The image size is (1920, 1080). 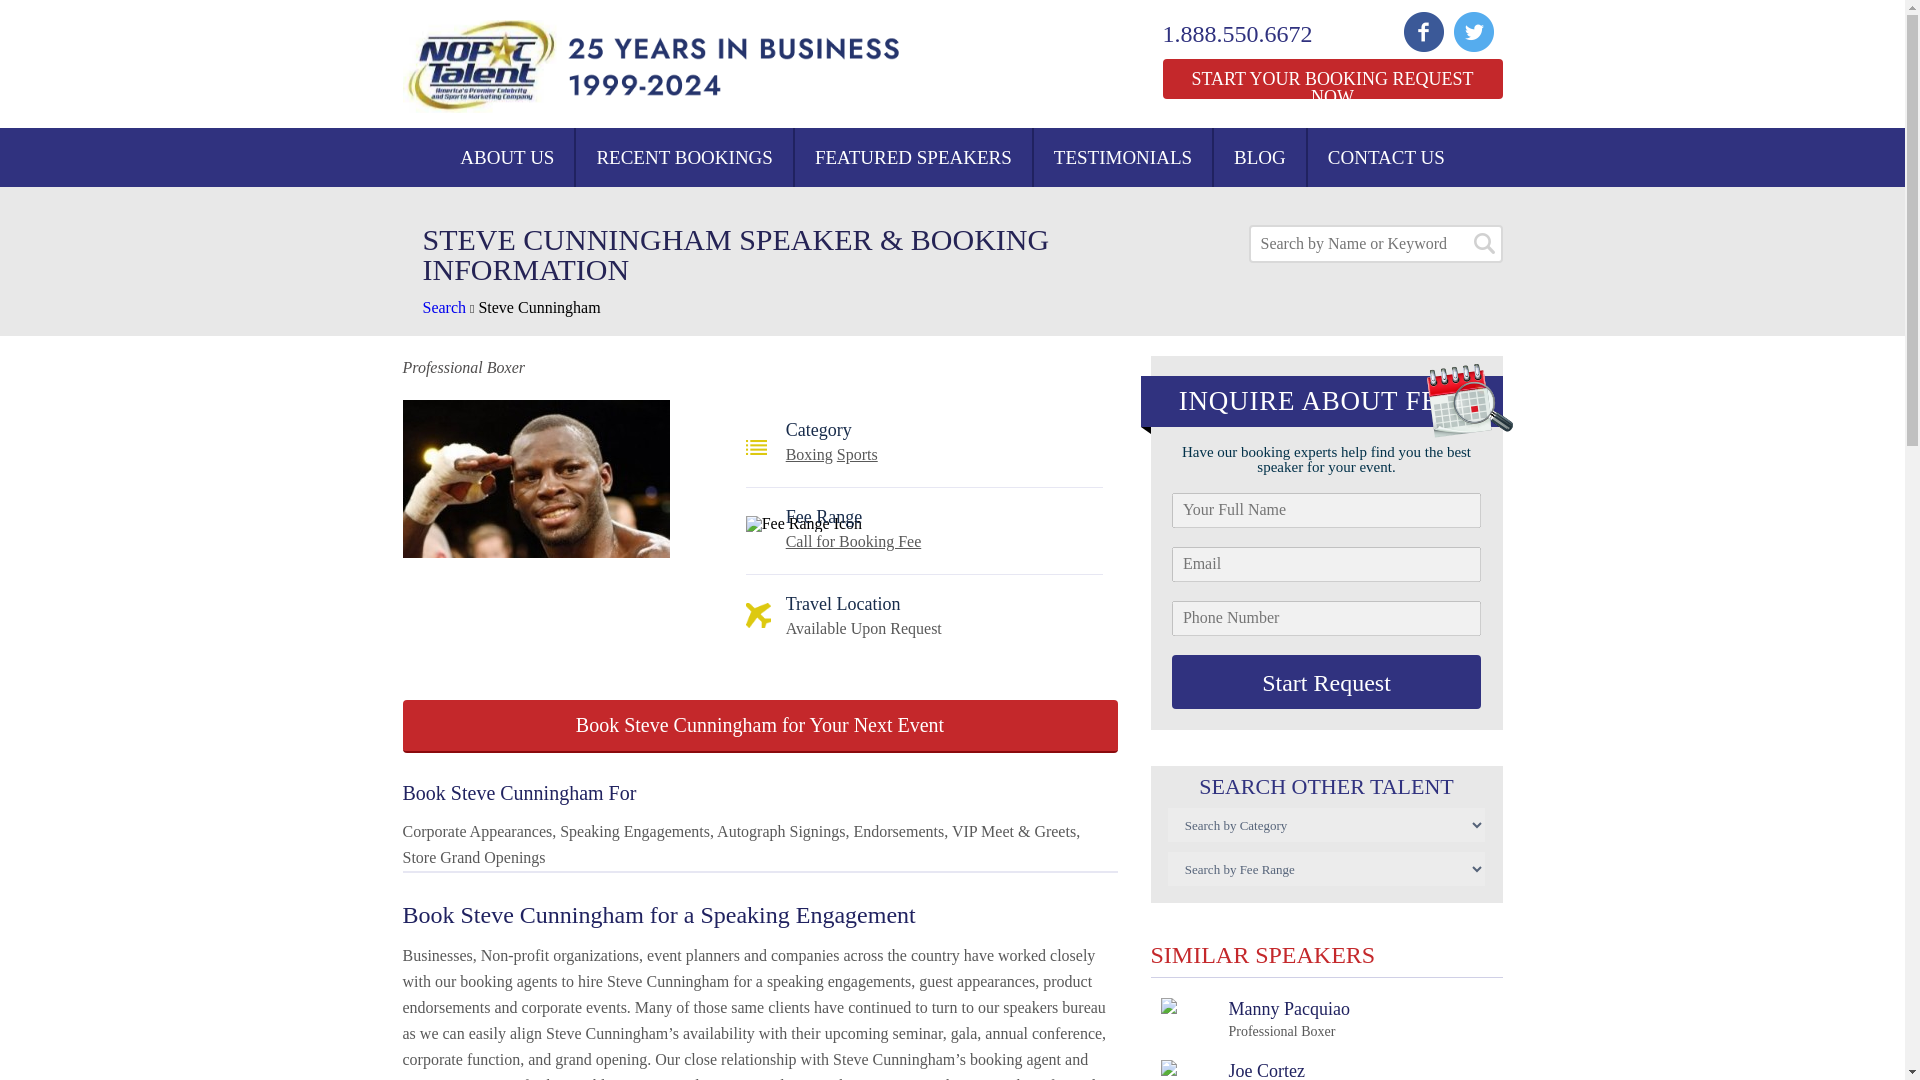 What do you see at coordinates (1386, 157) in the screenshot?
I see `Search` at bounding box center [1386, 157].